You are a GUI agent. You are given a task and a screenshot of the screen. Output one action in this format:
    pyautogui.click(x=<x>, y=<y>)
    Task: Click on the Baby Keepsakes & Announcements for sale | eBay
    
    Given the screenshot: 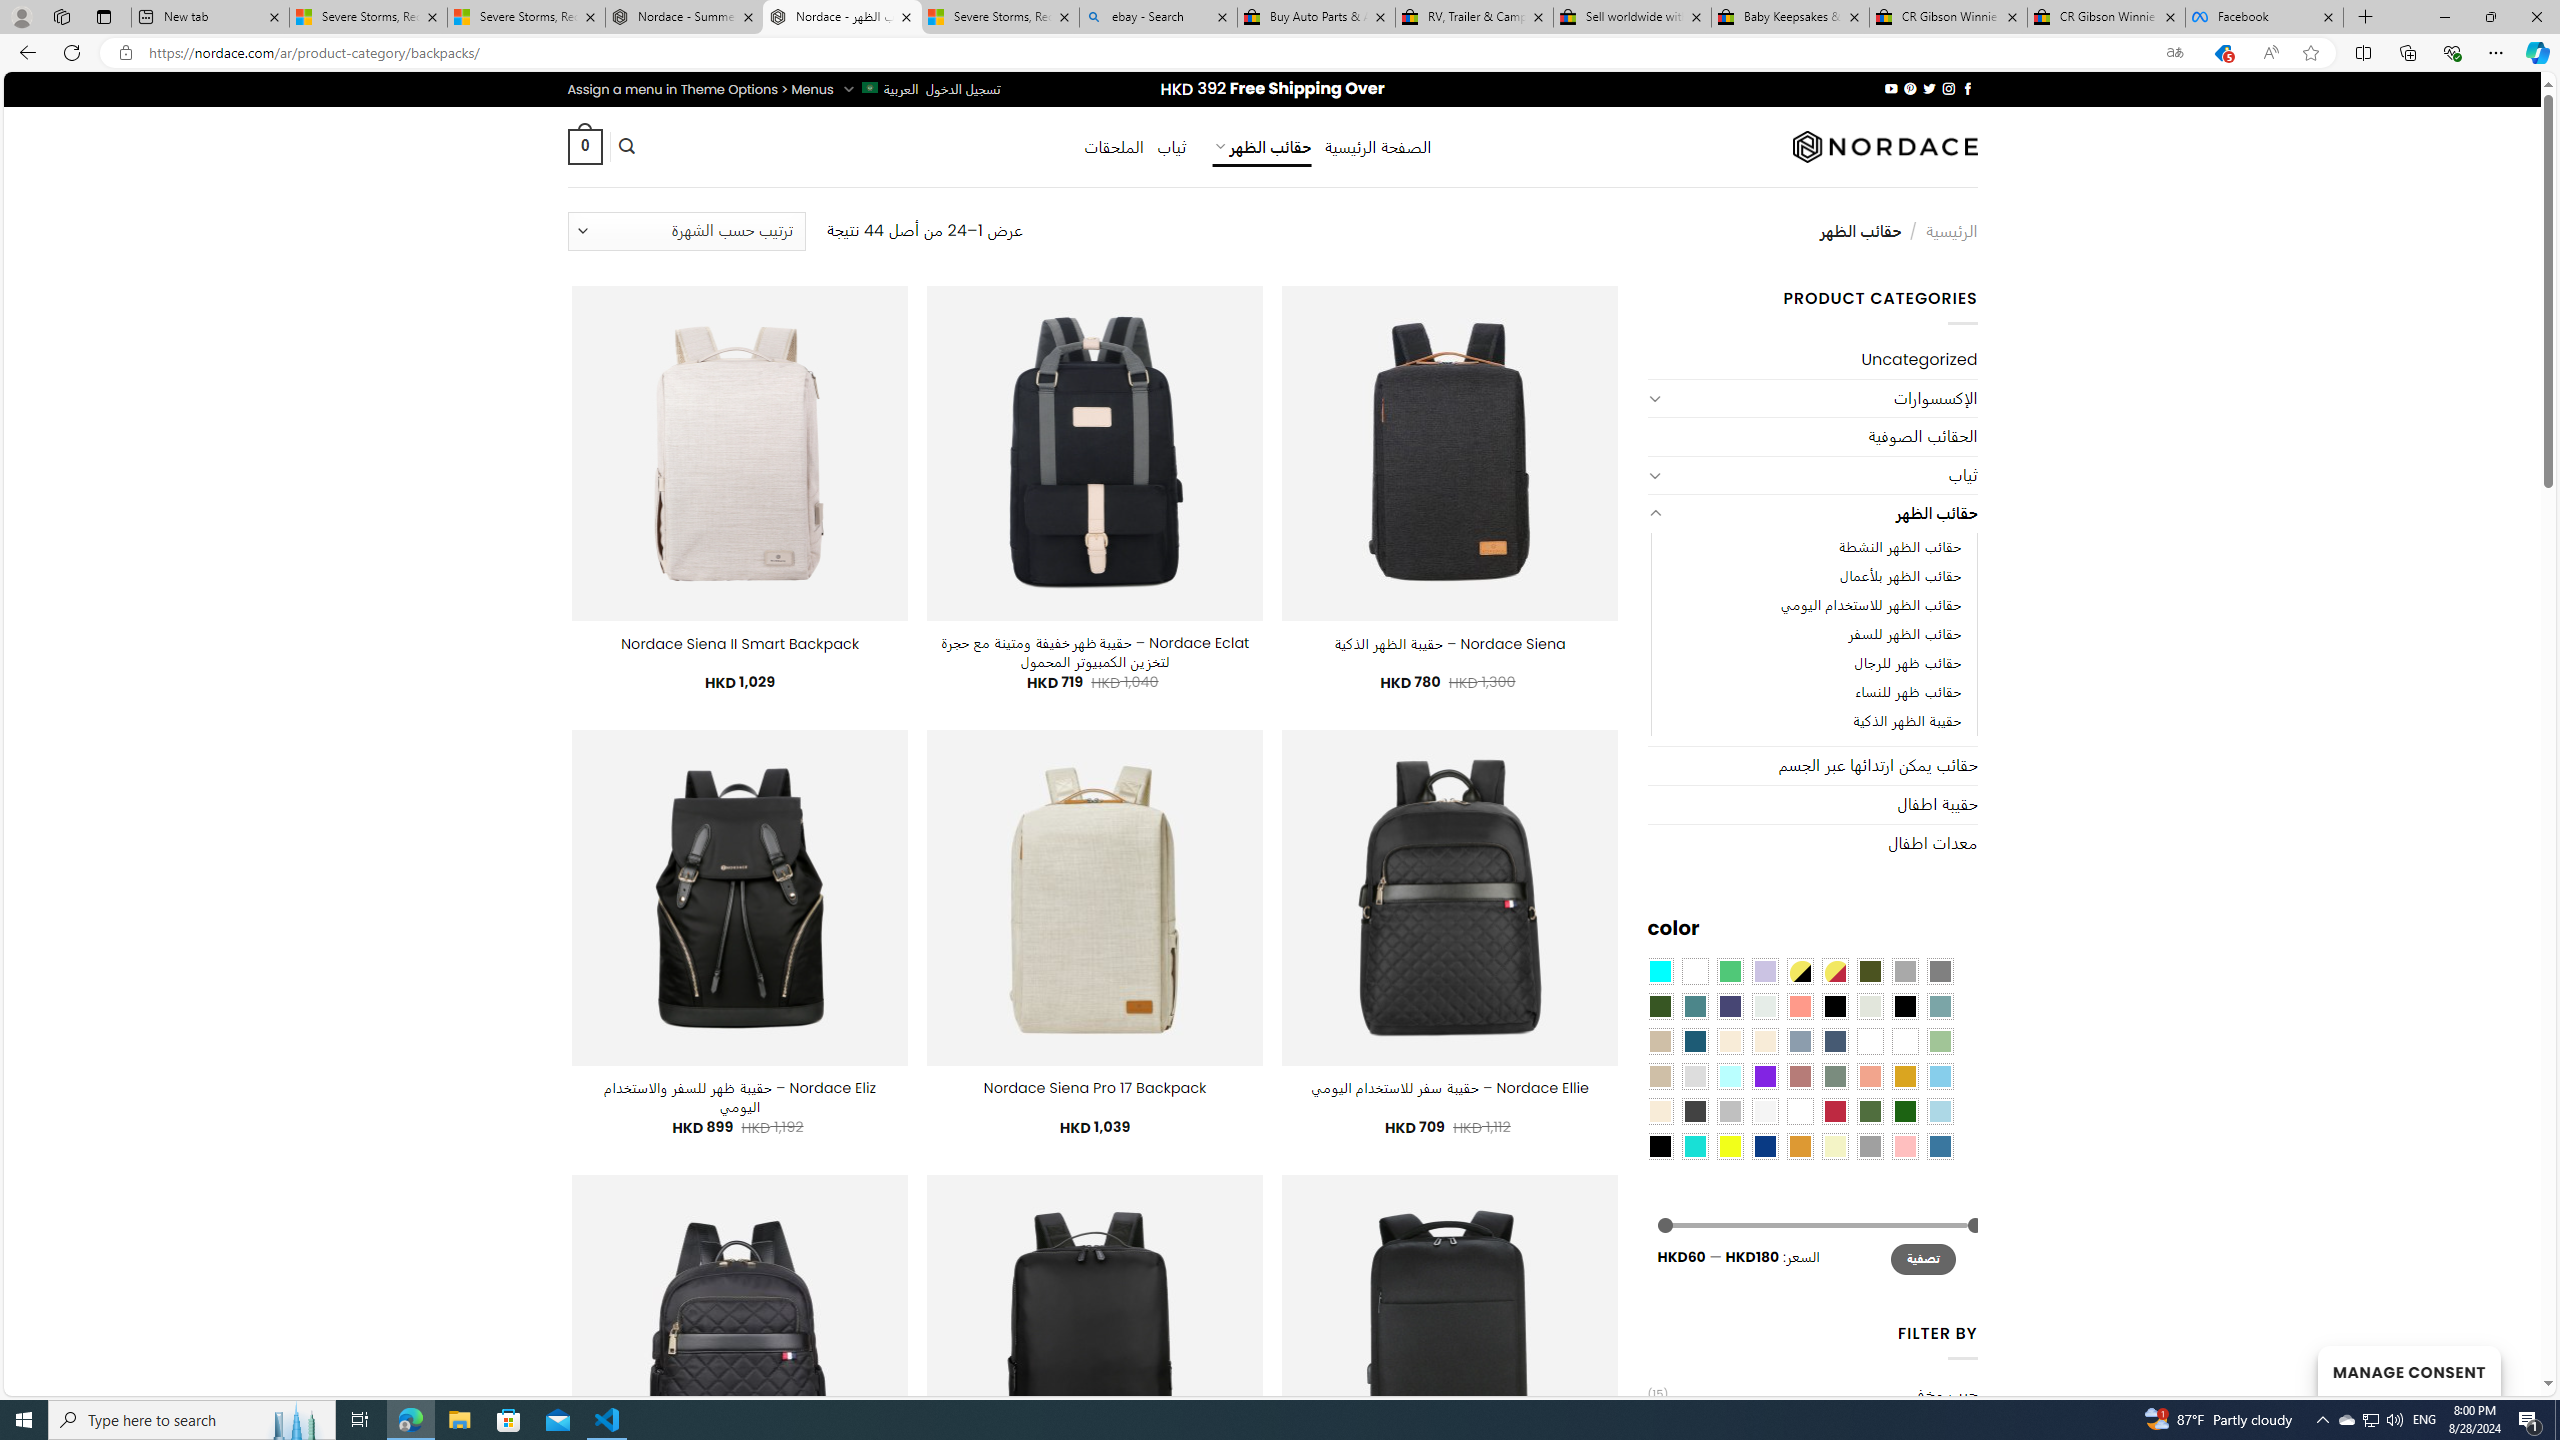 What is the action you would take?
    pyautogui.click(x=1790, y=17)
    